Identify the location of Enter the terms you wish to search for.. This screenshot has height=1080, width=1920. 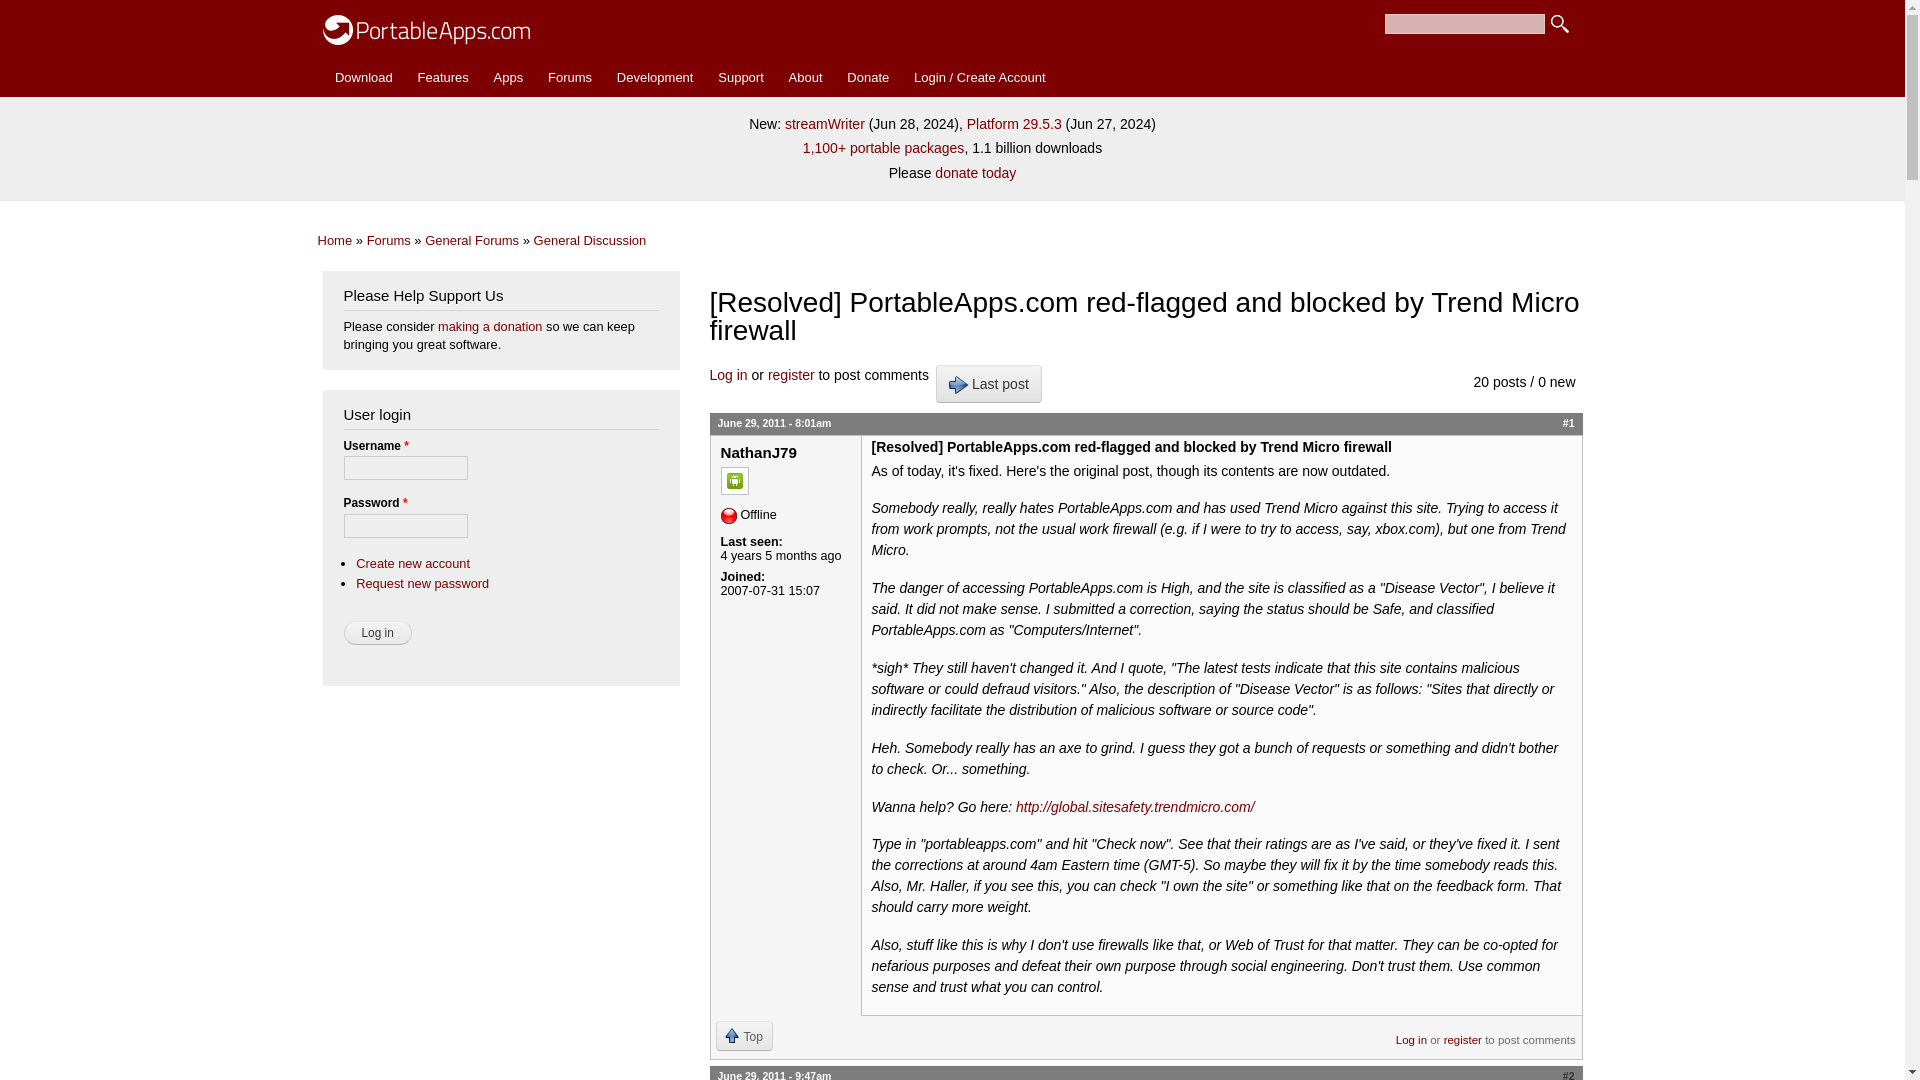
(1464, 24).